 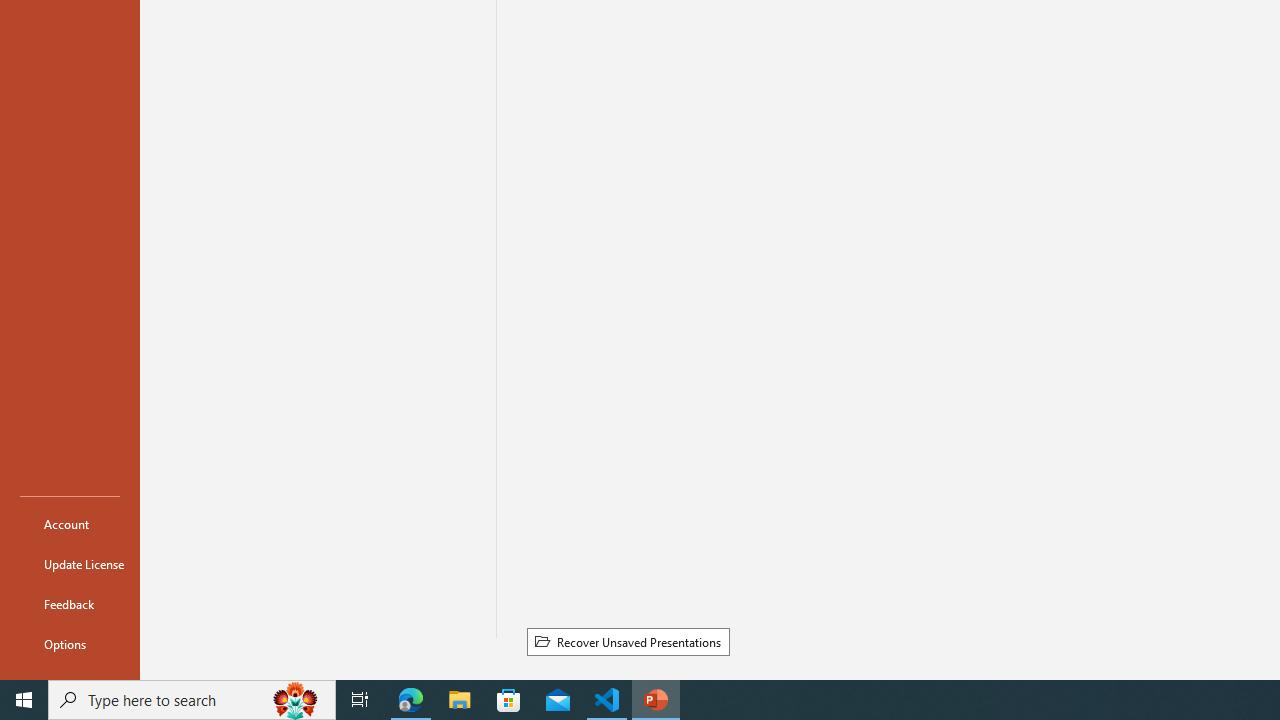 What do you see at coordinates (70, 644) in the screenshot?
I see `Options` at bounding box center [70, 644].